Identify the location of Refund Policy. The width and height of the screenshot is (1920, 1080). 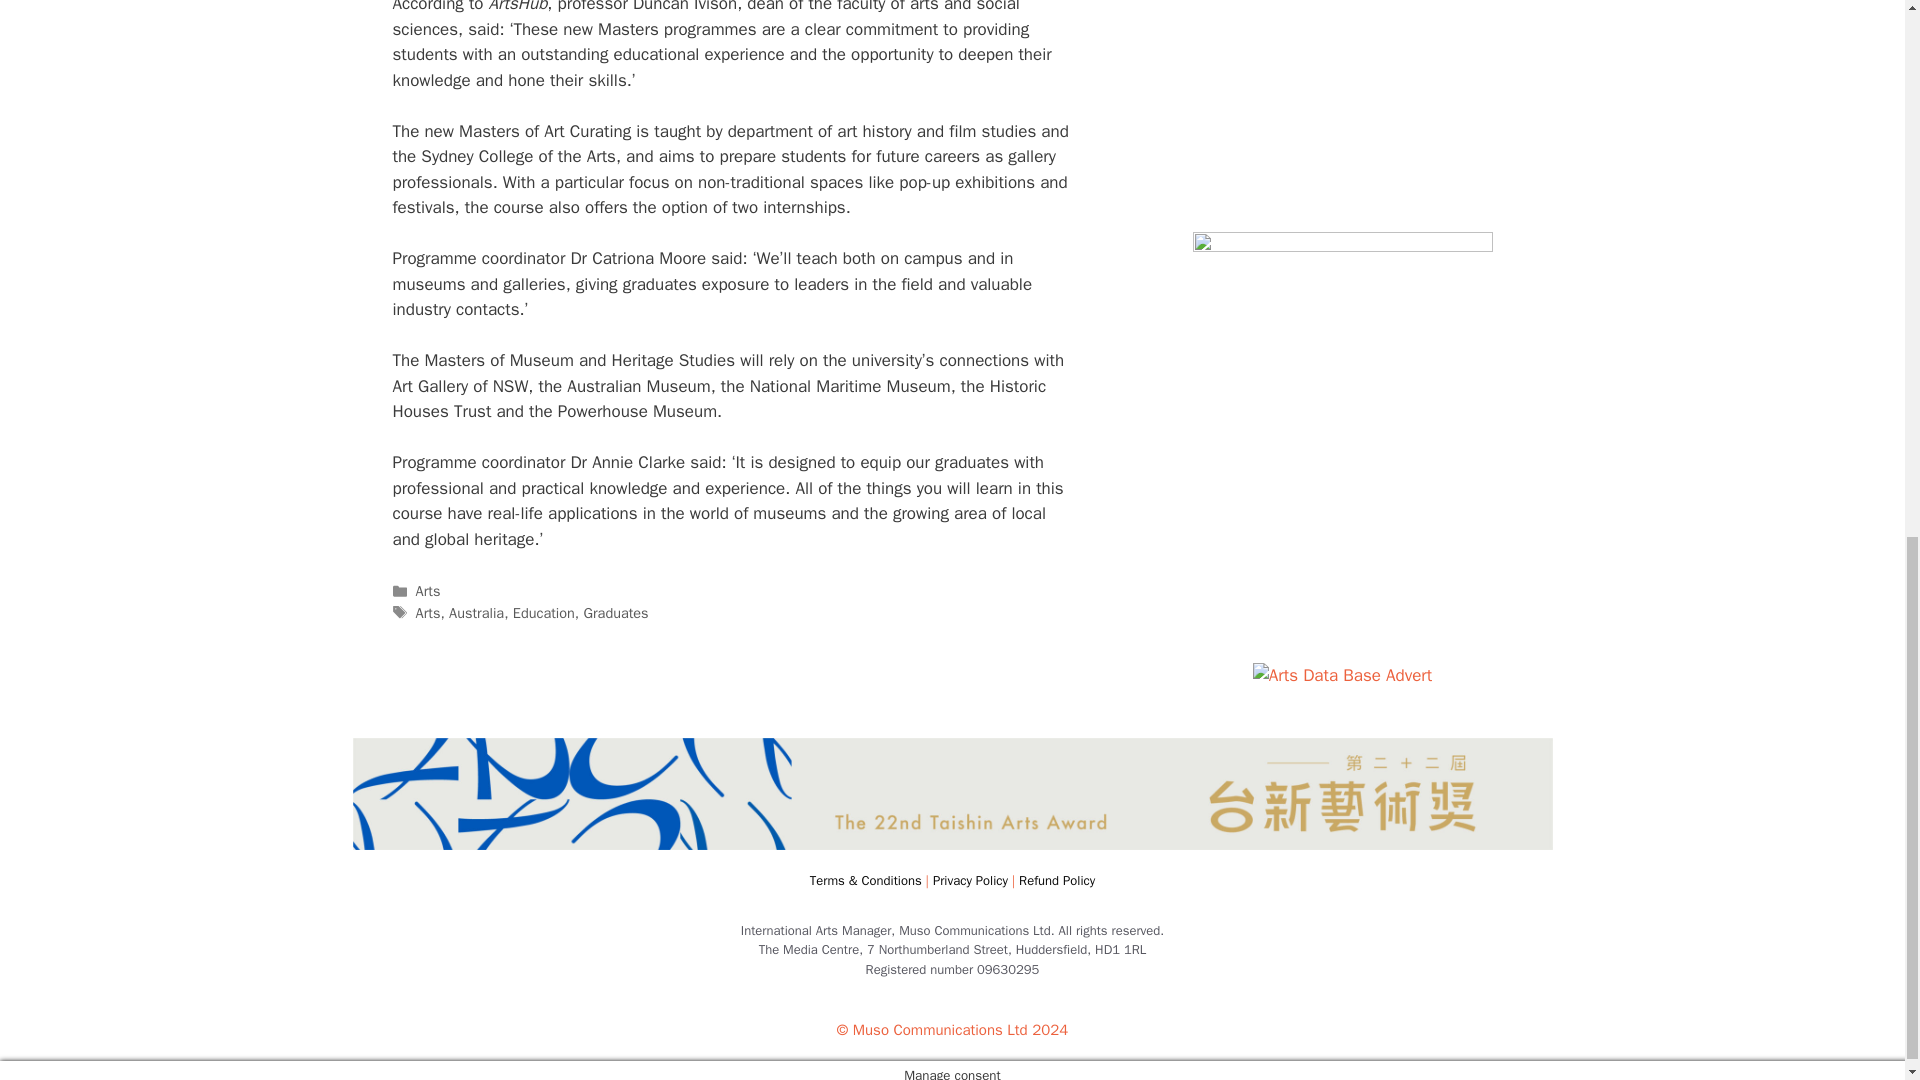
(1056, 880).